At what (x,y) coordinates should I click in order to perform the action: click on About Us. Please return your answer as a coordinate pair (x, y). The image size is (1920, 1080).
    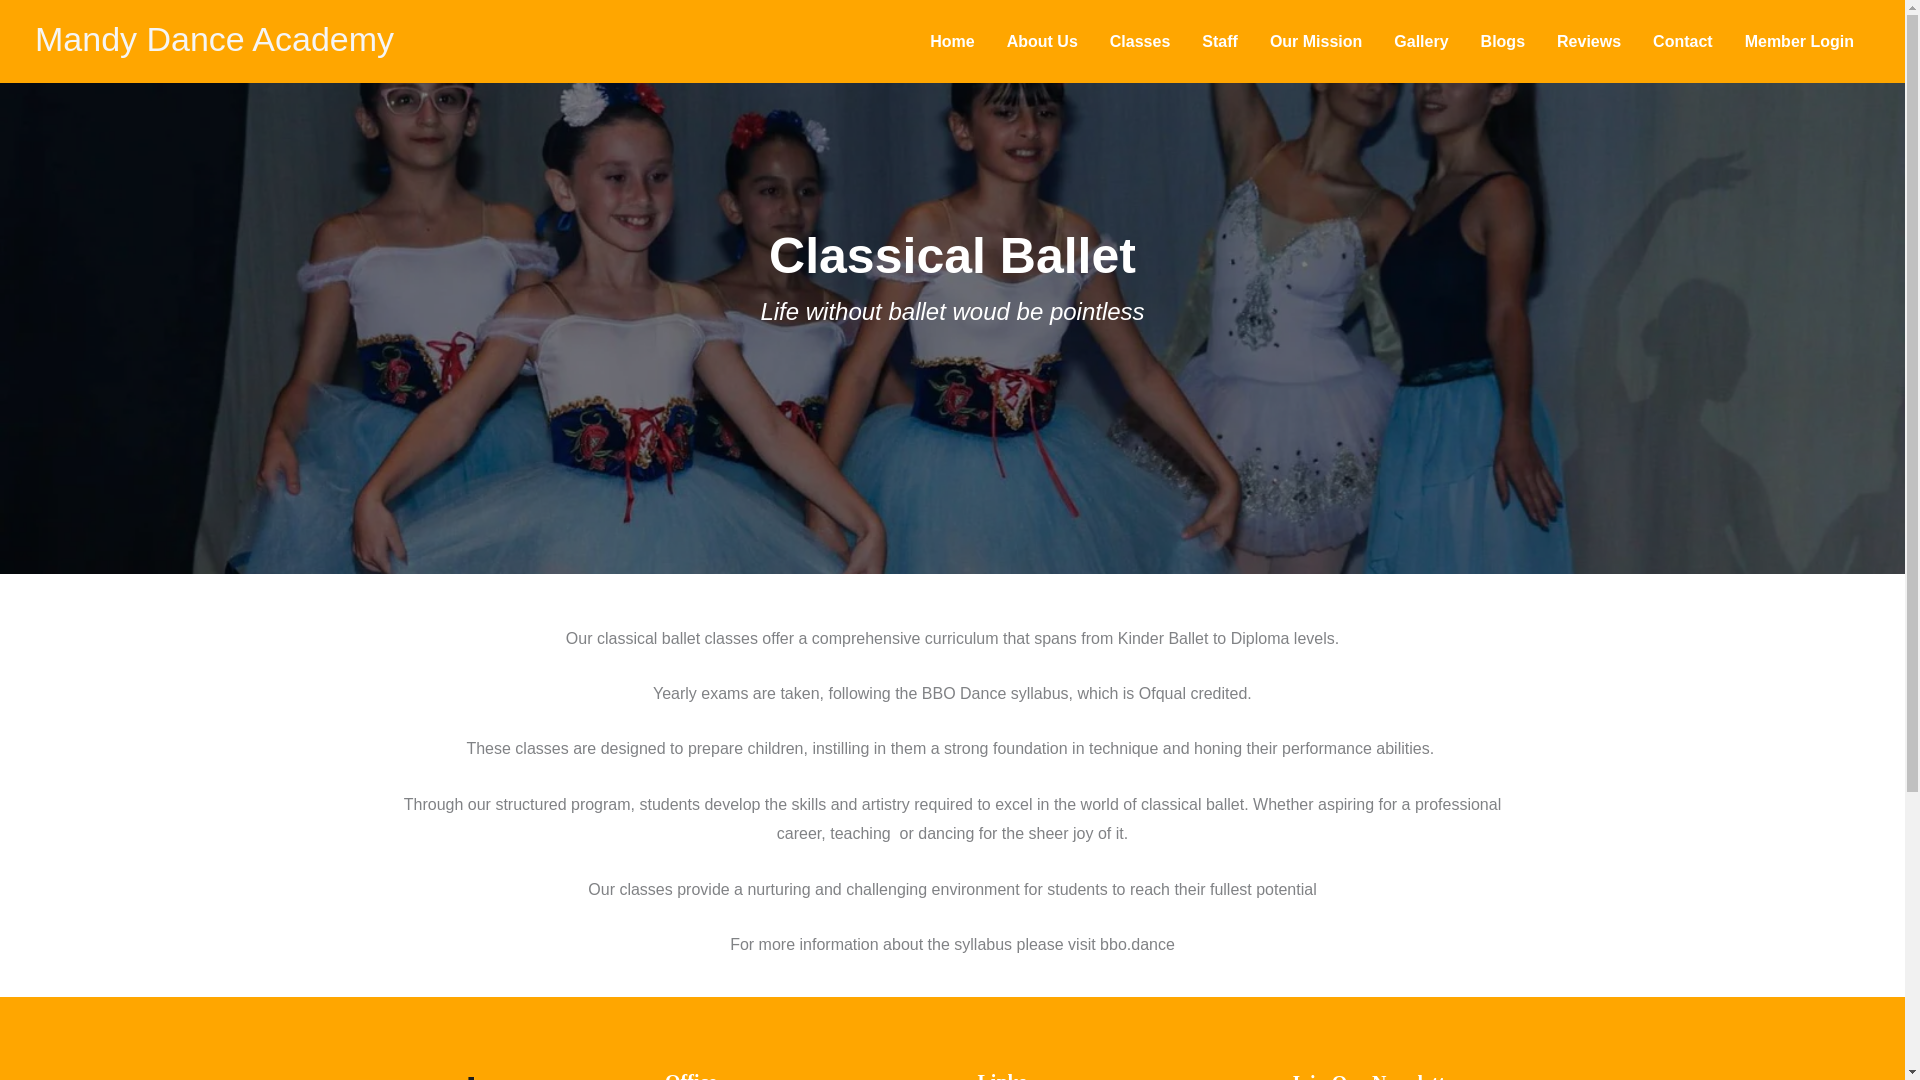
    Looking at the image, I should click on (1042, 40).